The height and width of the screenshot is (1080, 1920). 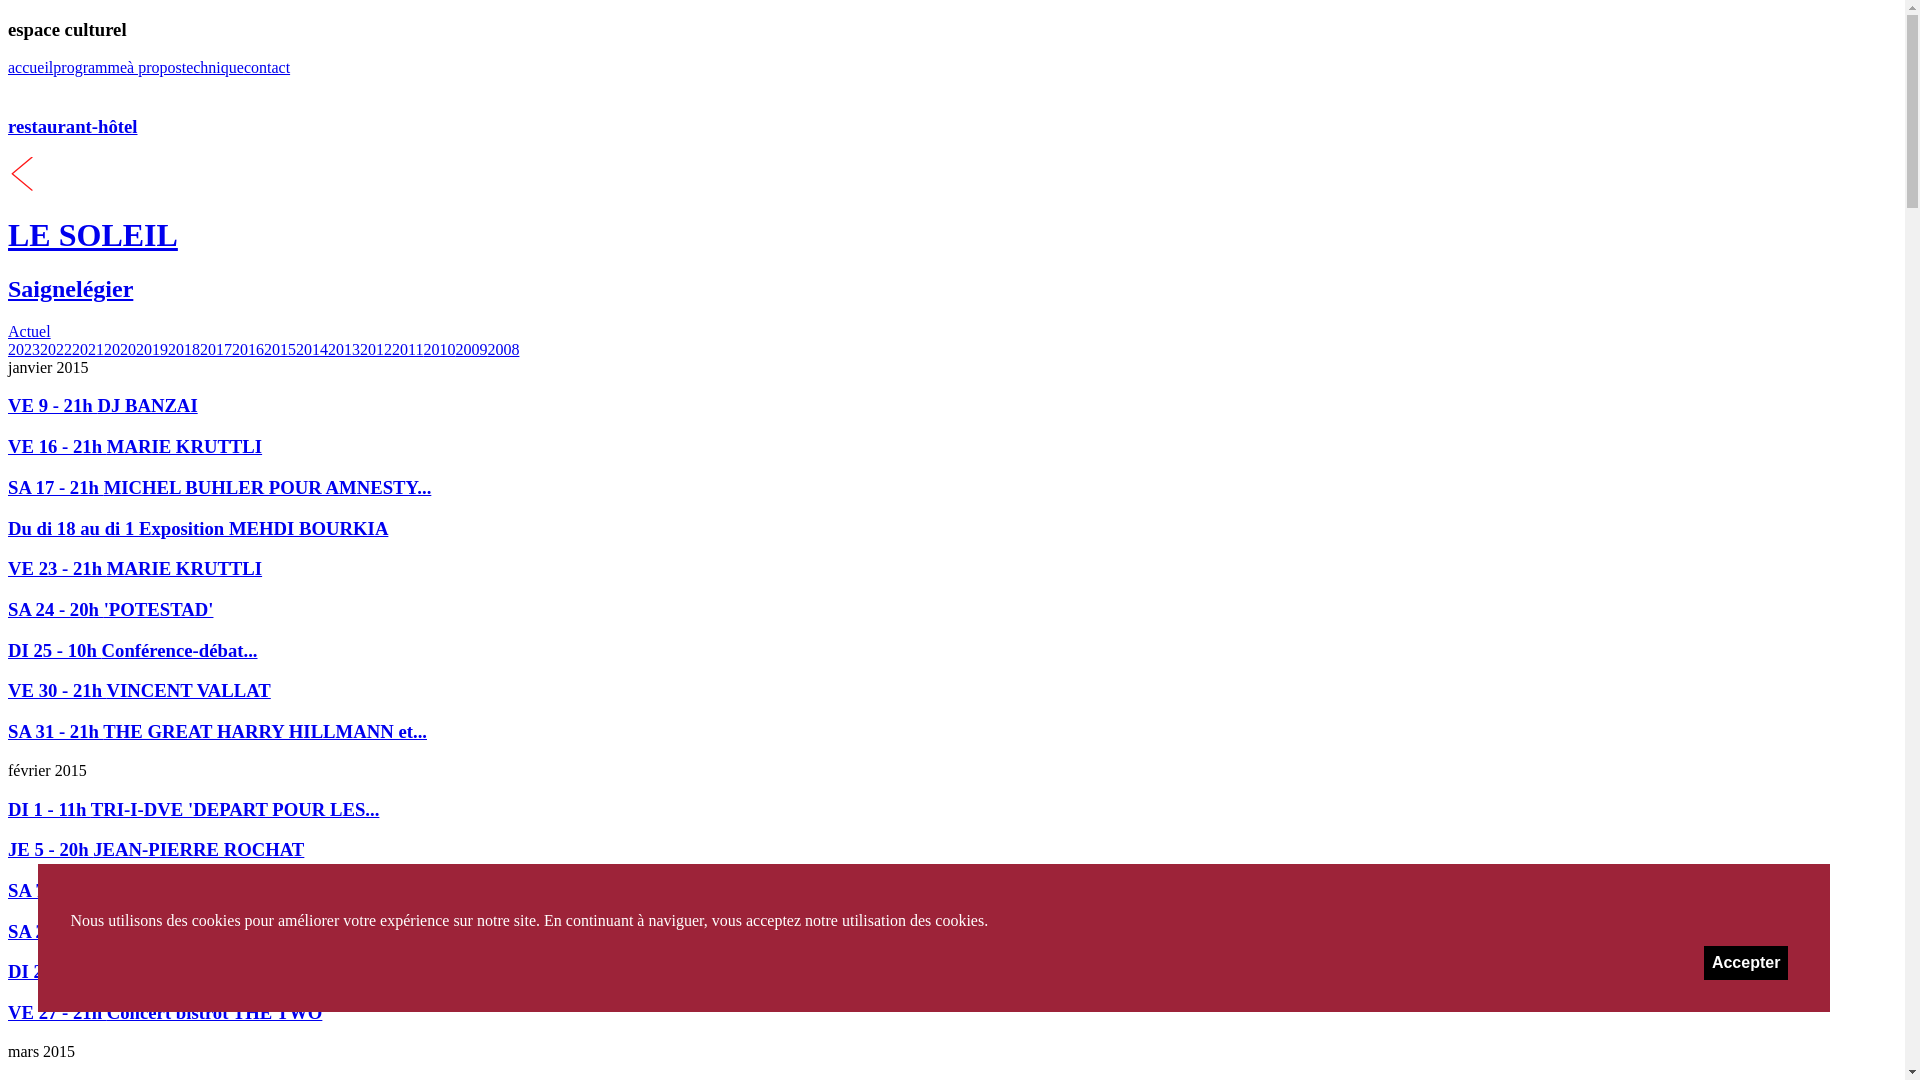 I want to click on DI 22 - 11h POLINA USHAKOVA, so click(x=952, y=972).